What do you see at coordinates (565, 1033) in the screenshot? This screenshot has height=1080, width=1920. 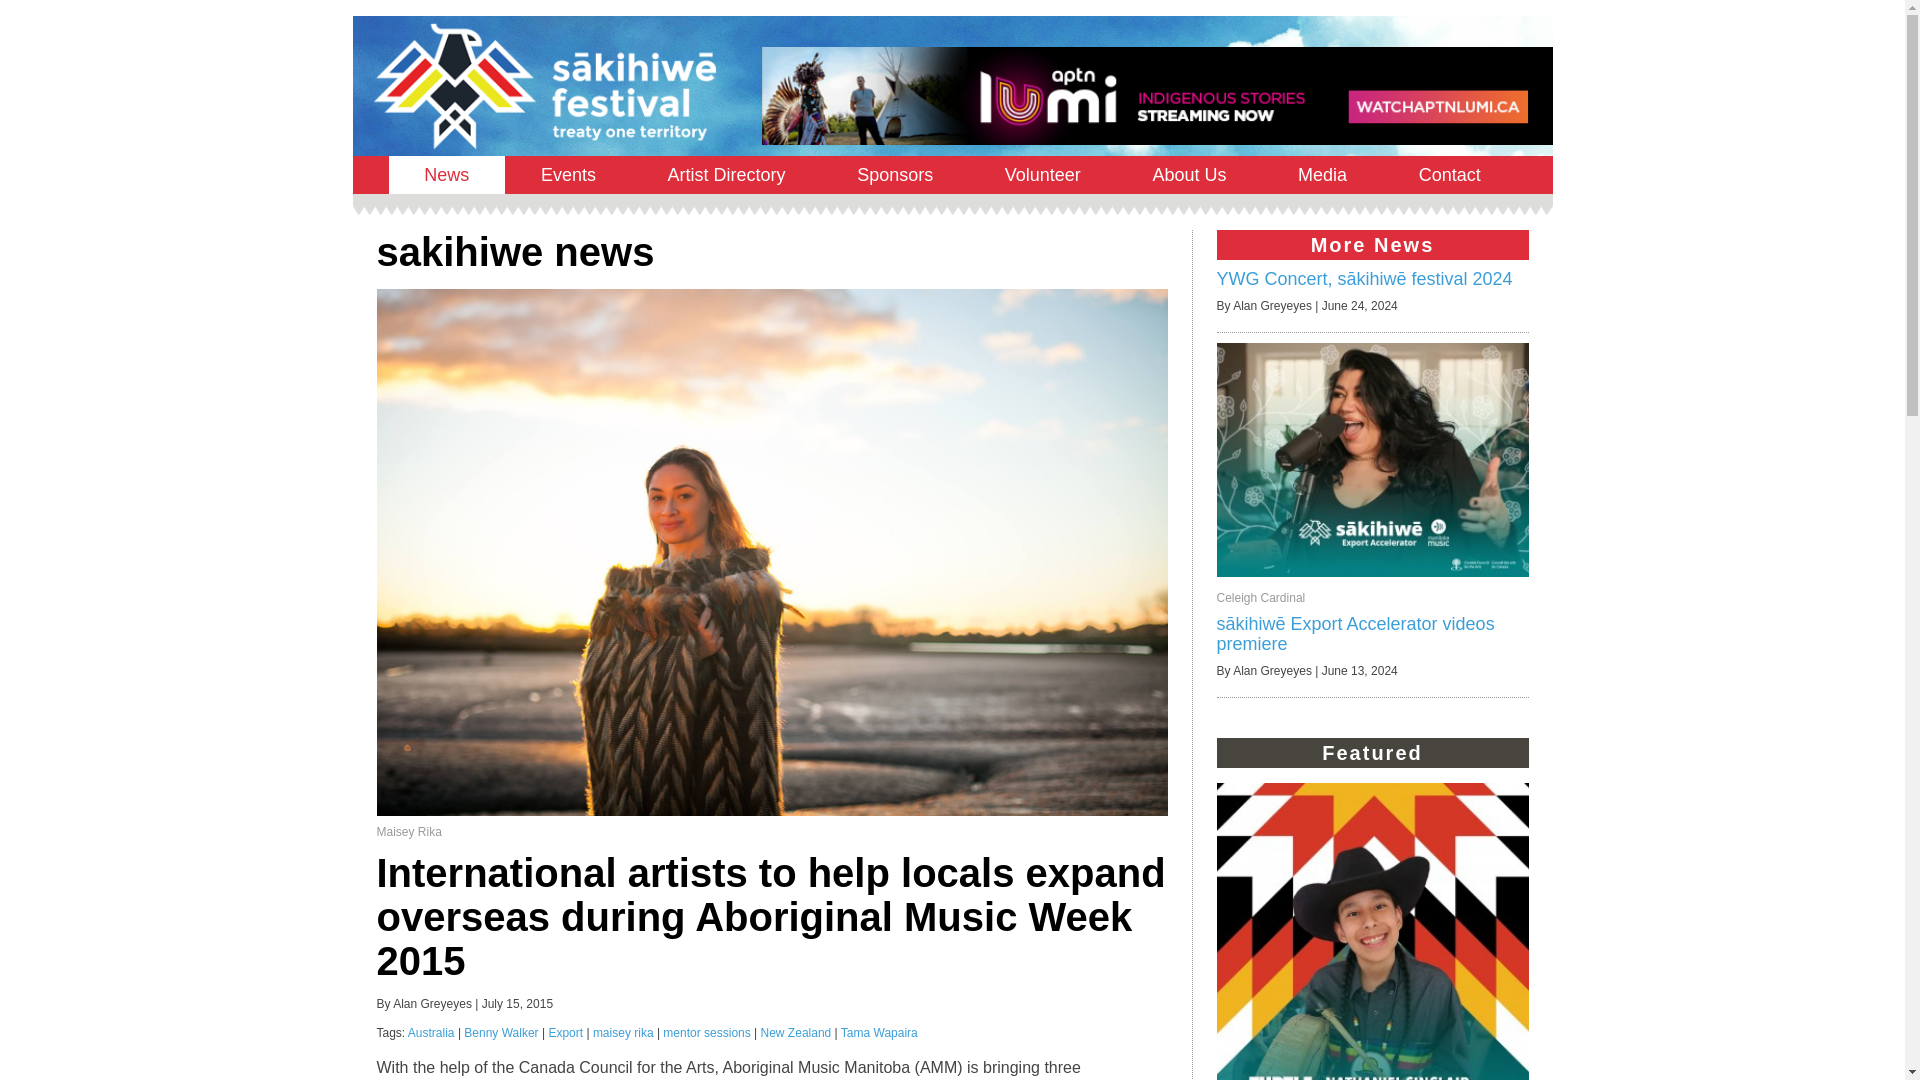 I see `Export` at bounding box center [565, 1033].